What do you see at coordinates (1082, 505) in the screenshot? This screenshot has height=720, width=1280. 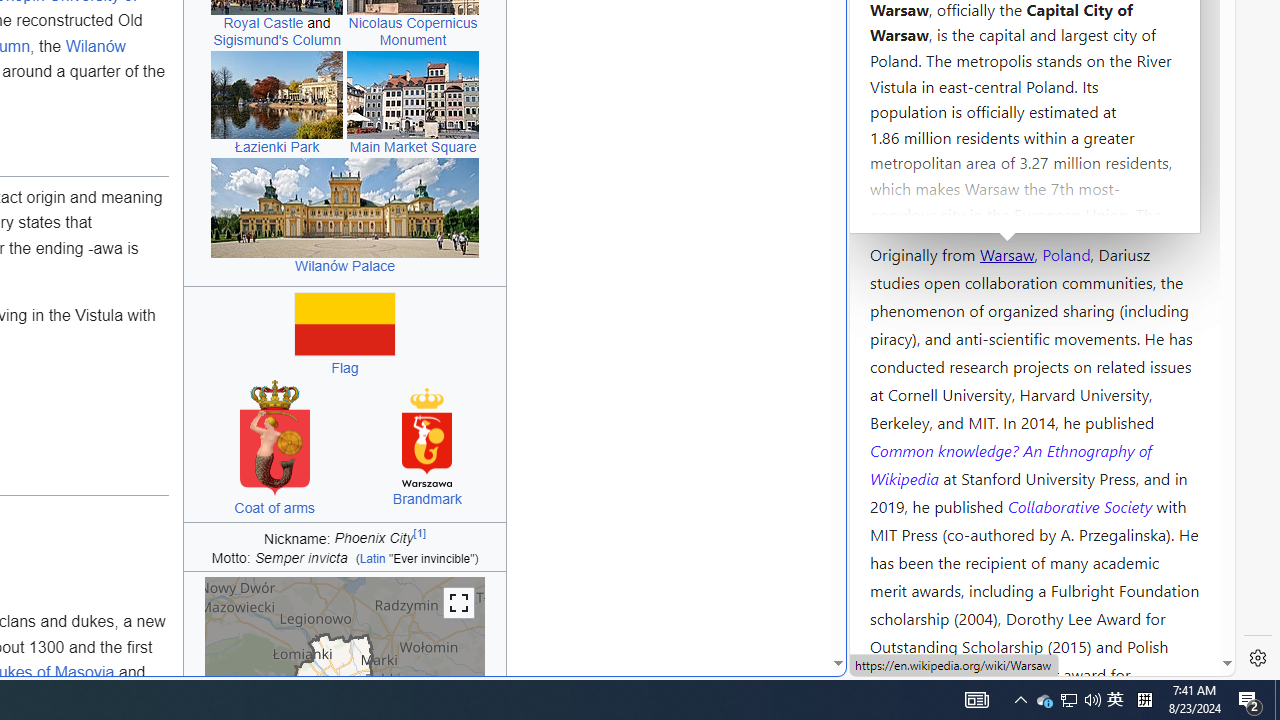 I see `Collaborative Society ` at bounding box center [1082, 505].